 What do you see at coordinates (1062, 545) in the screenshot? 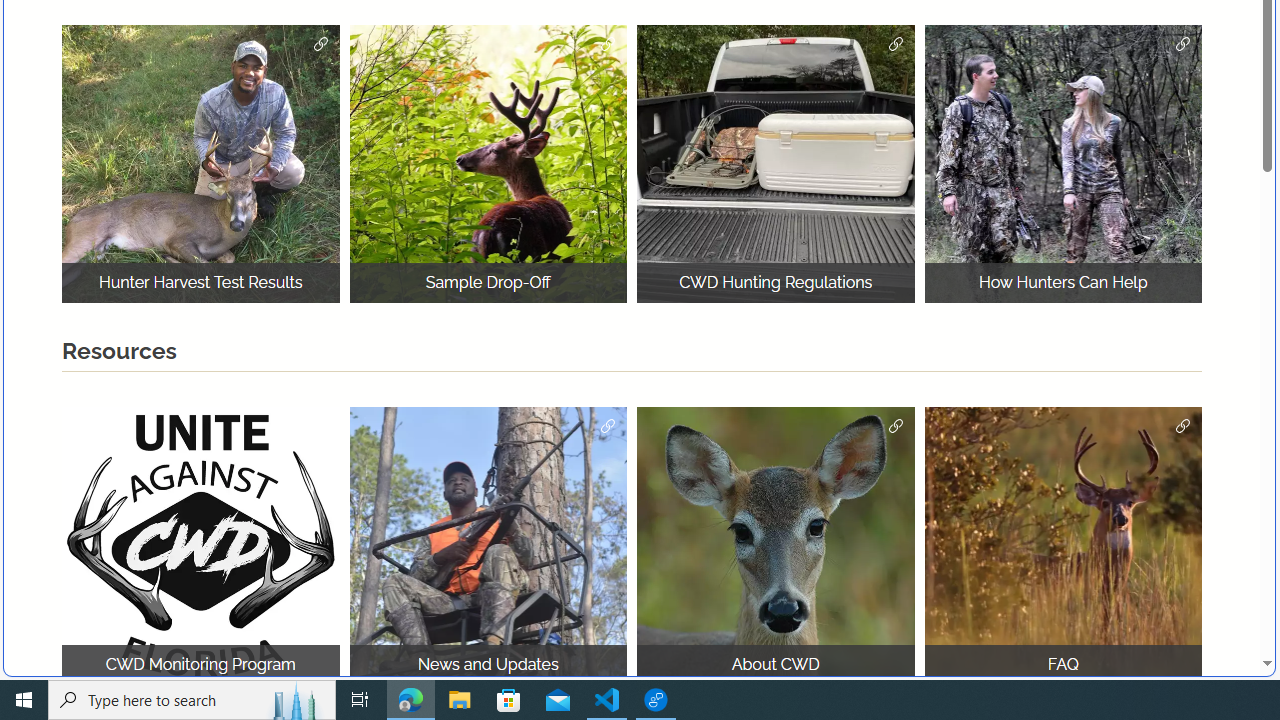
I see `Photo showing a mature antlered while-tailed deer` at bounding box center [1062, 545].